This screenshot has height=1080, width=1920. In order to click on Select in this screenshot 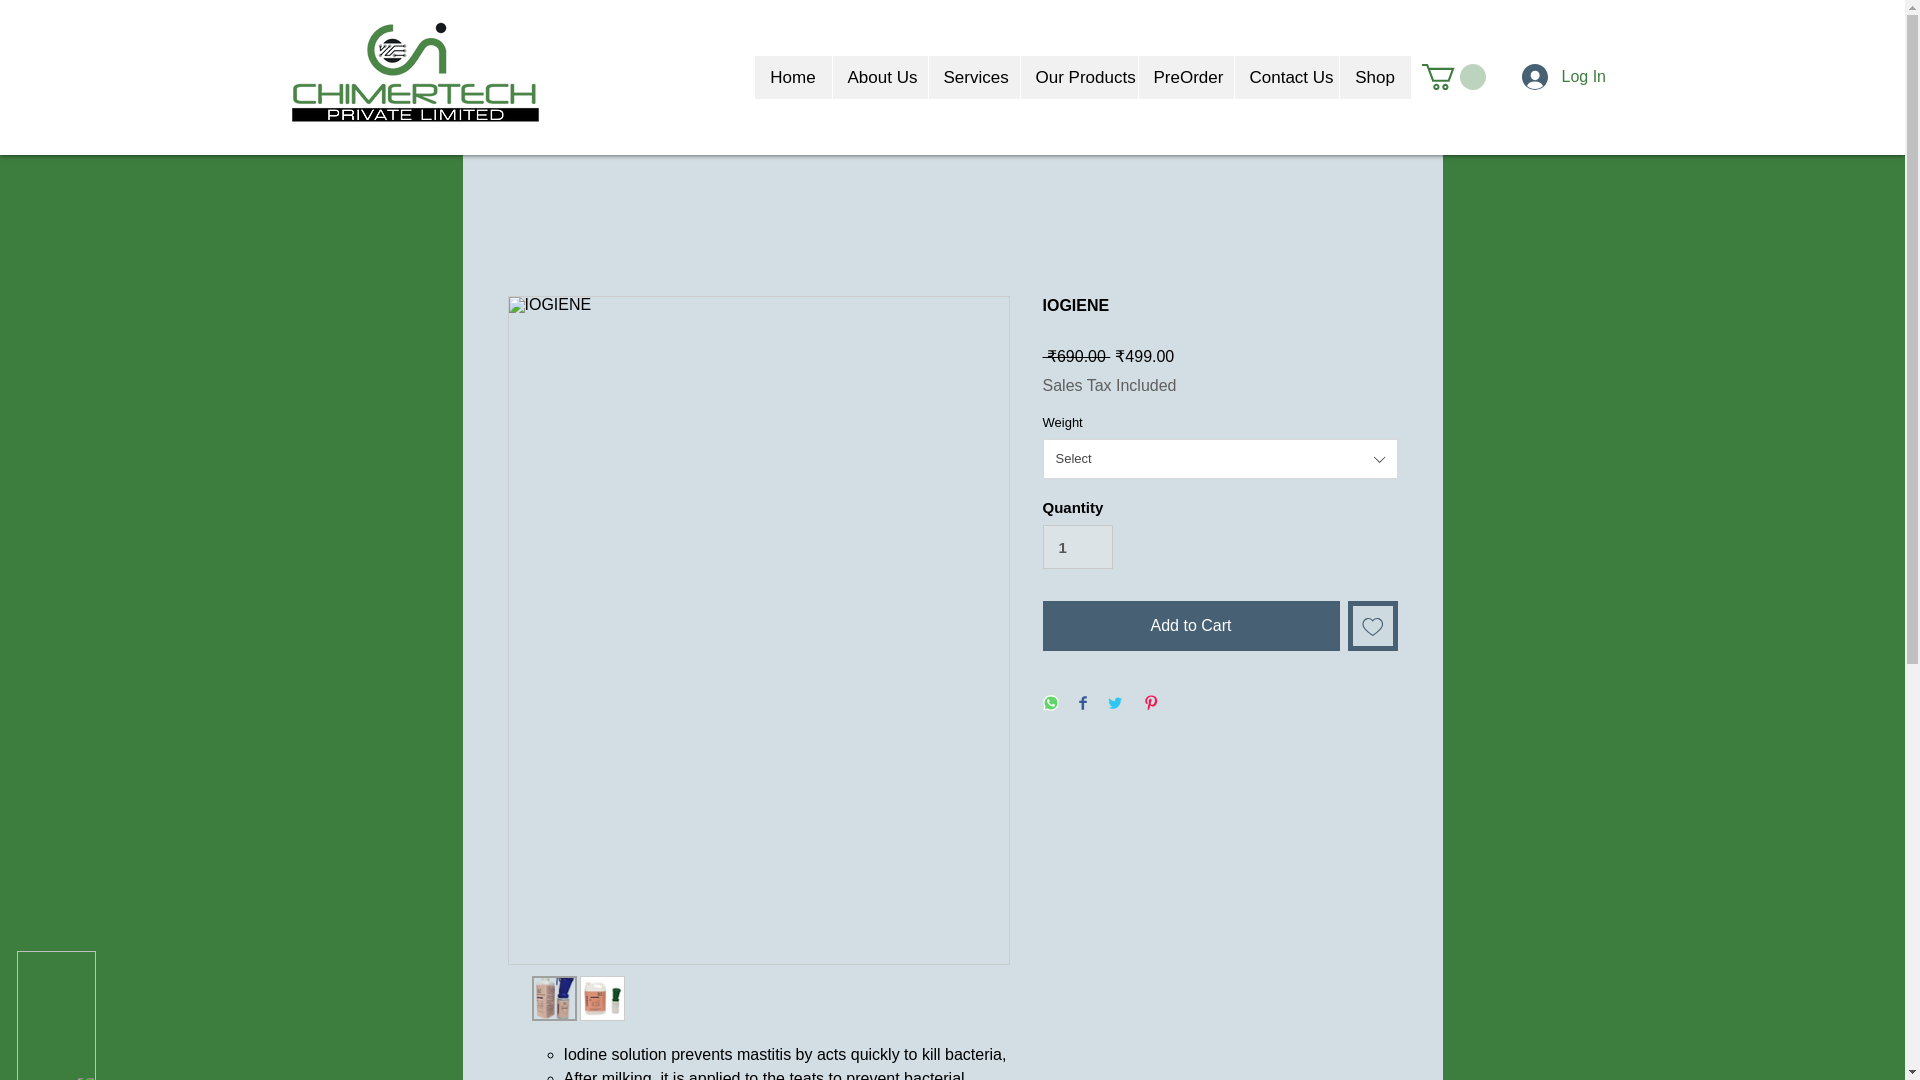, I will do `click(1220, 458)`.